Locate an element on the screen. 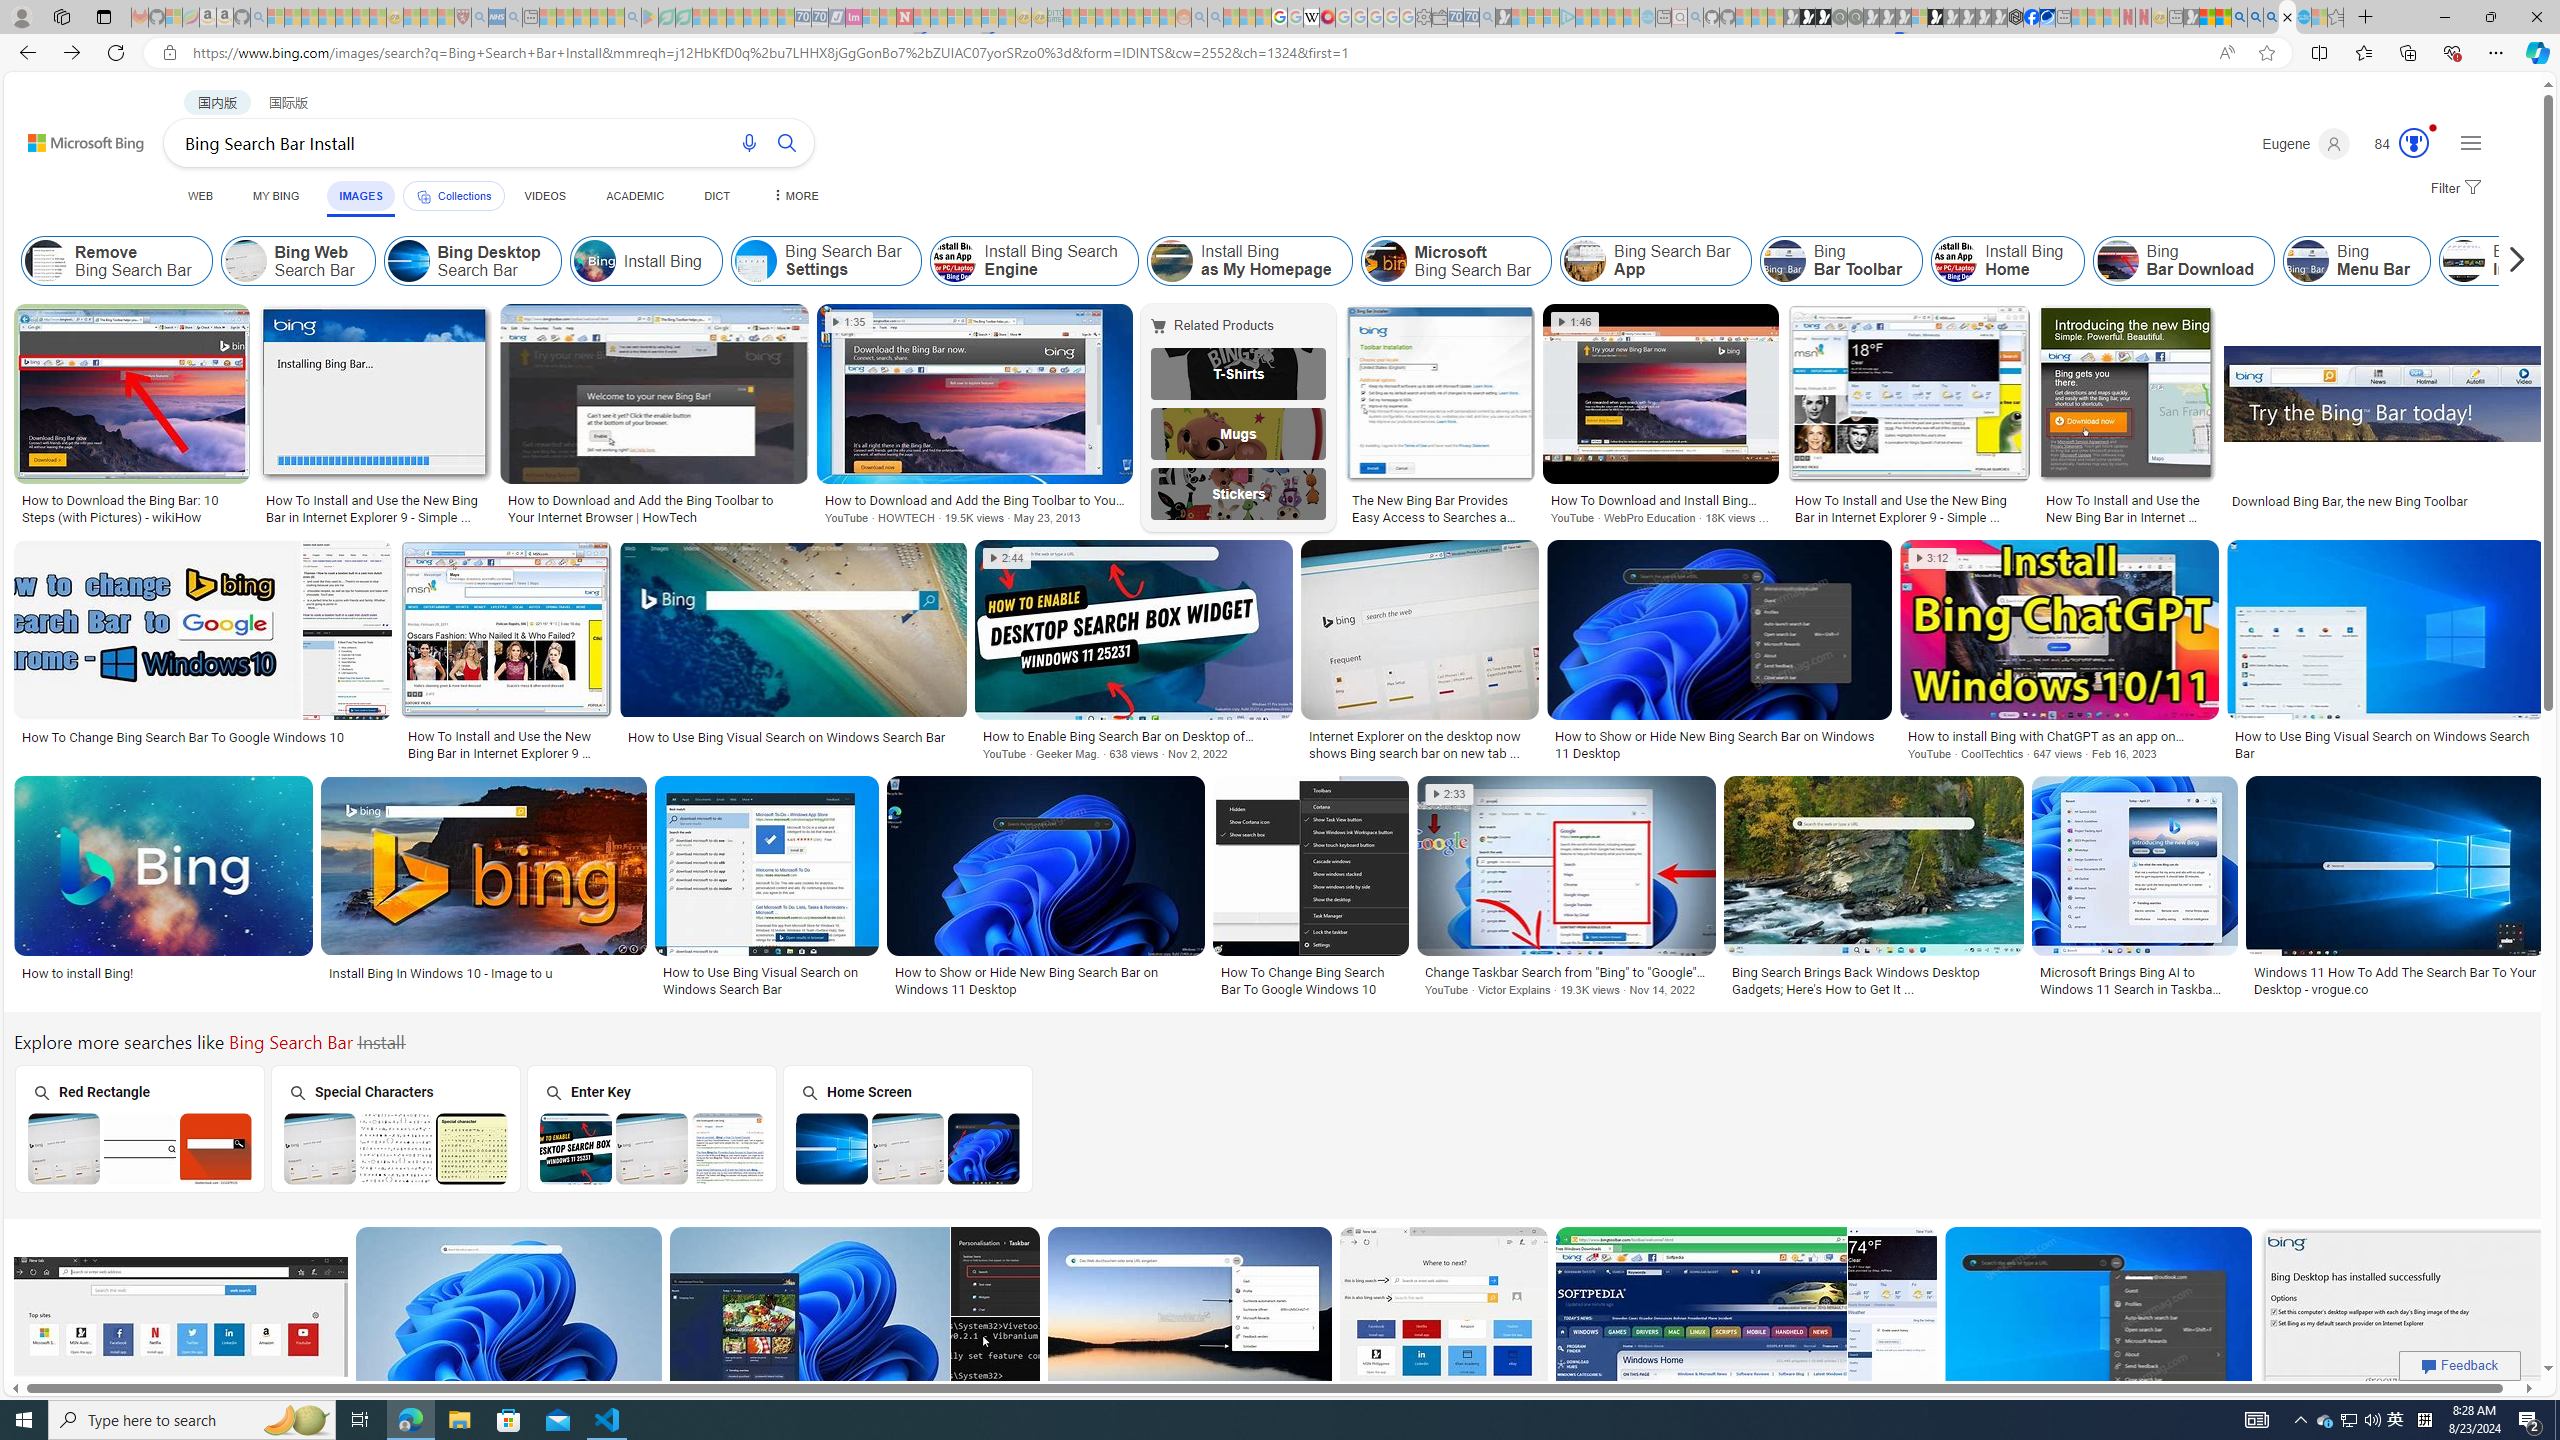 The height and width of the screenshot is (1440, 2560). Bing Stickers is located at coordinates (1239, 494).